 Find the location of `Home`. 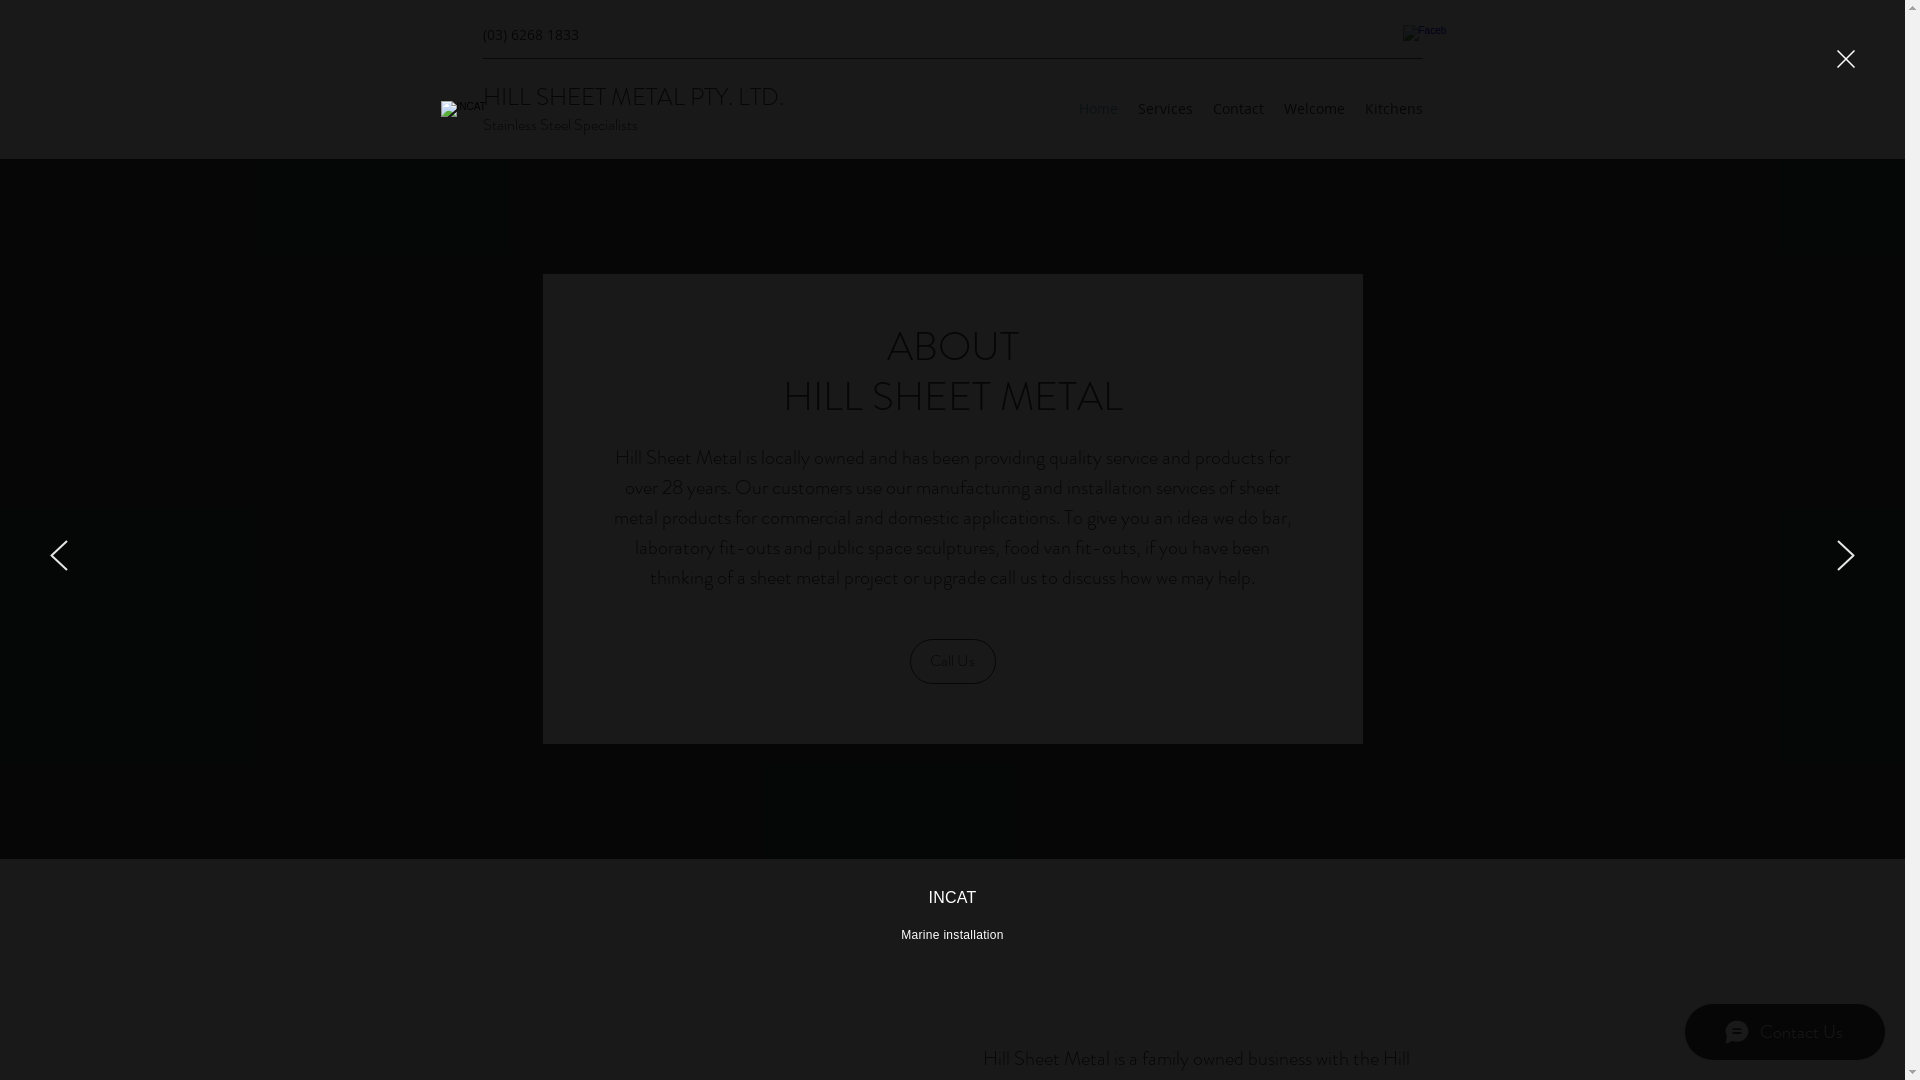

Home is located at coordinates (1098, 109).